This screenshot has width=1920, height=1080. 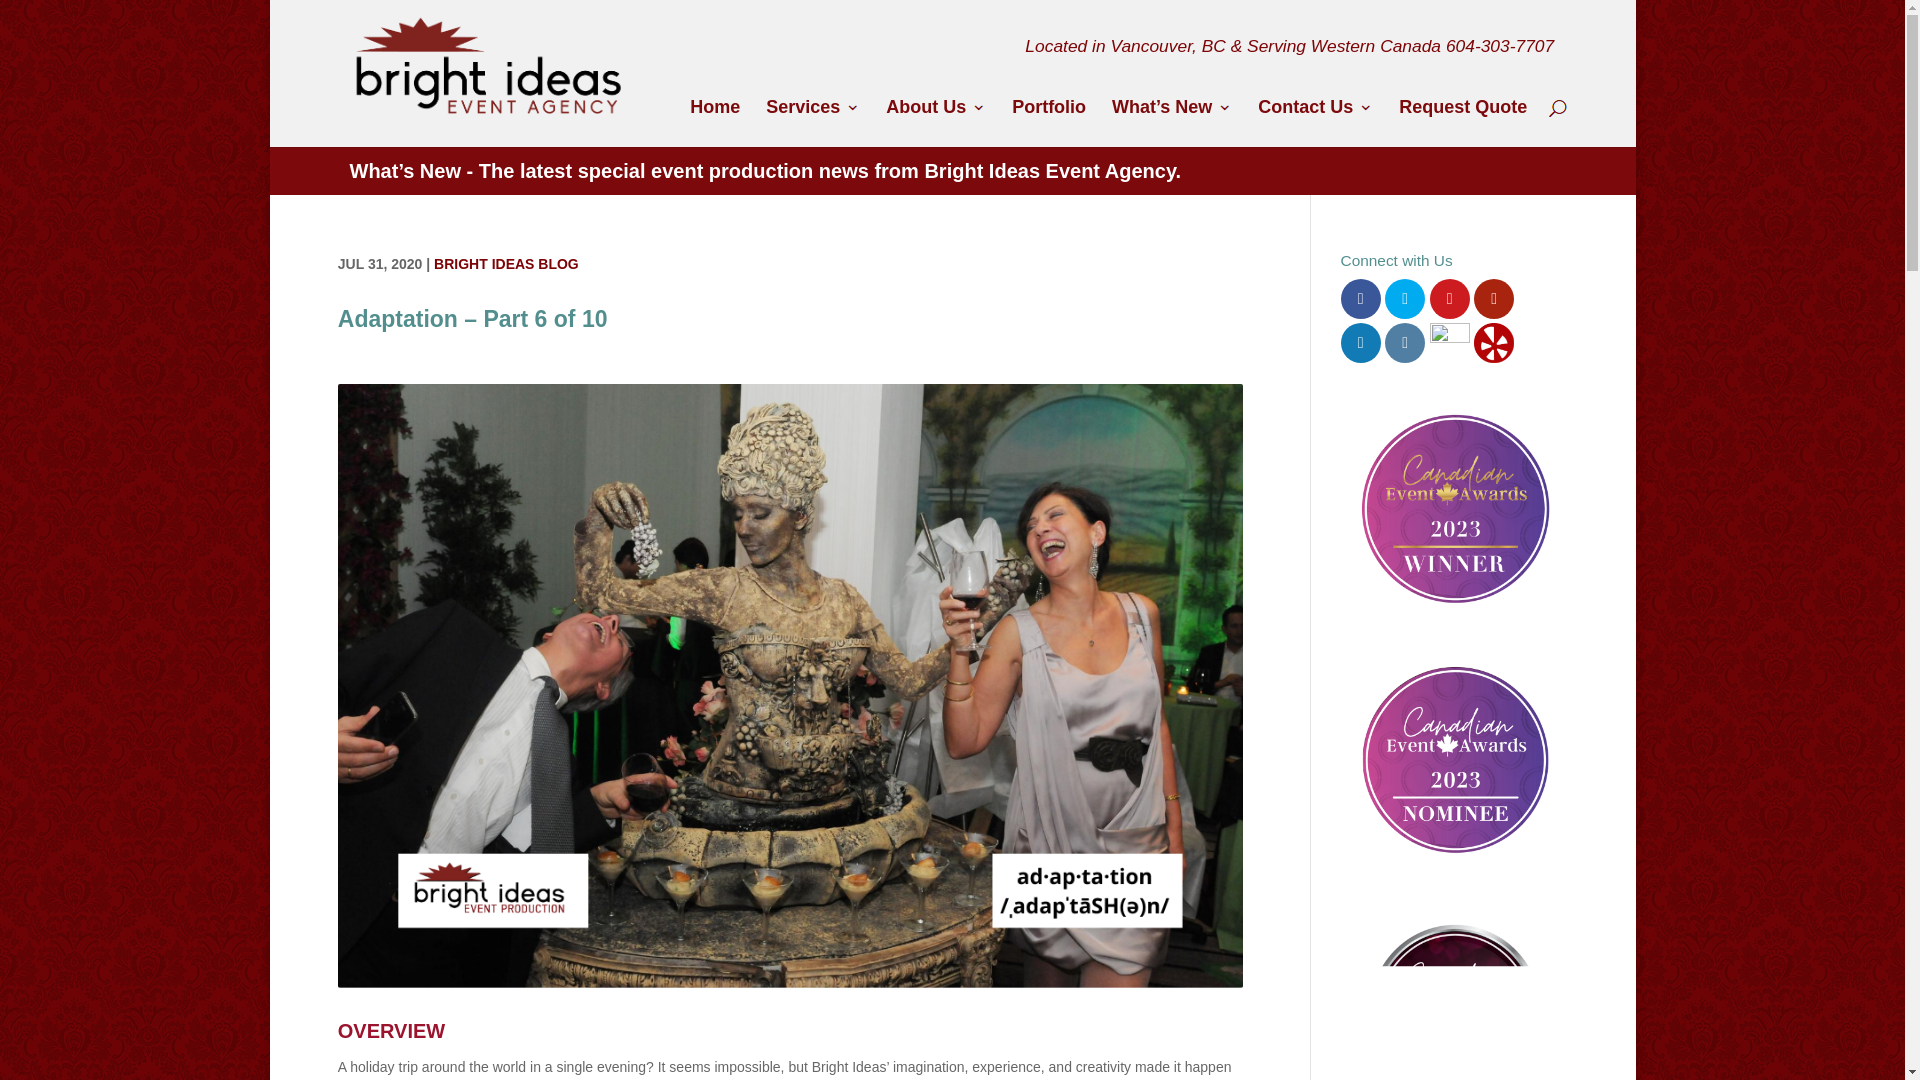 What do you see at coordinates (1462, 123) in the screenshot?
I see `Request Quote` at bounding box center [1462, 123].